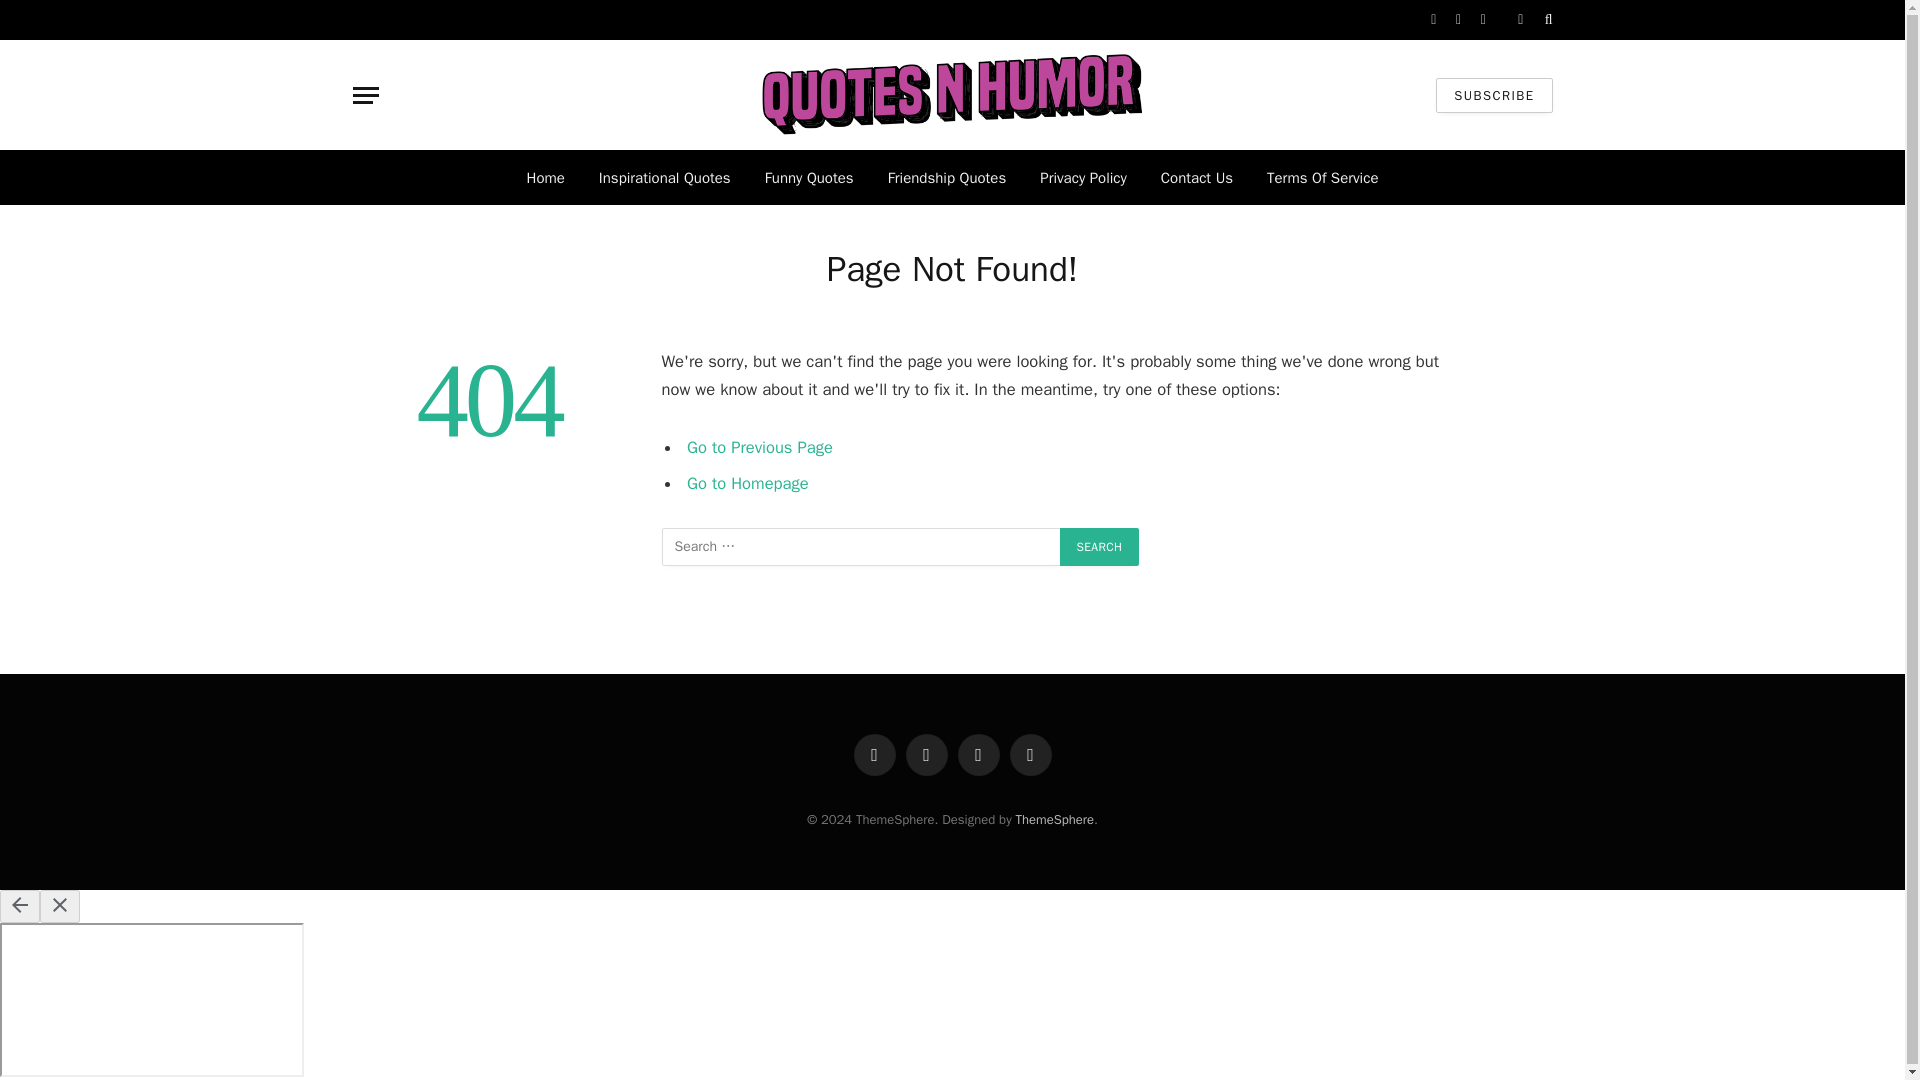 Image resolution: width=1920 pixels, height=1080 pixels. What do you see at coordinates (1520, 20) in the screenshot?
I see `Switch to Dark Design - easier on eyes.` at bounding box center [1520, 20].